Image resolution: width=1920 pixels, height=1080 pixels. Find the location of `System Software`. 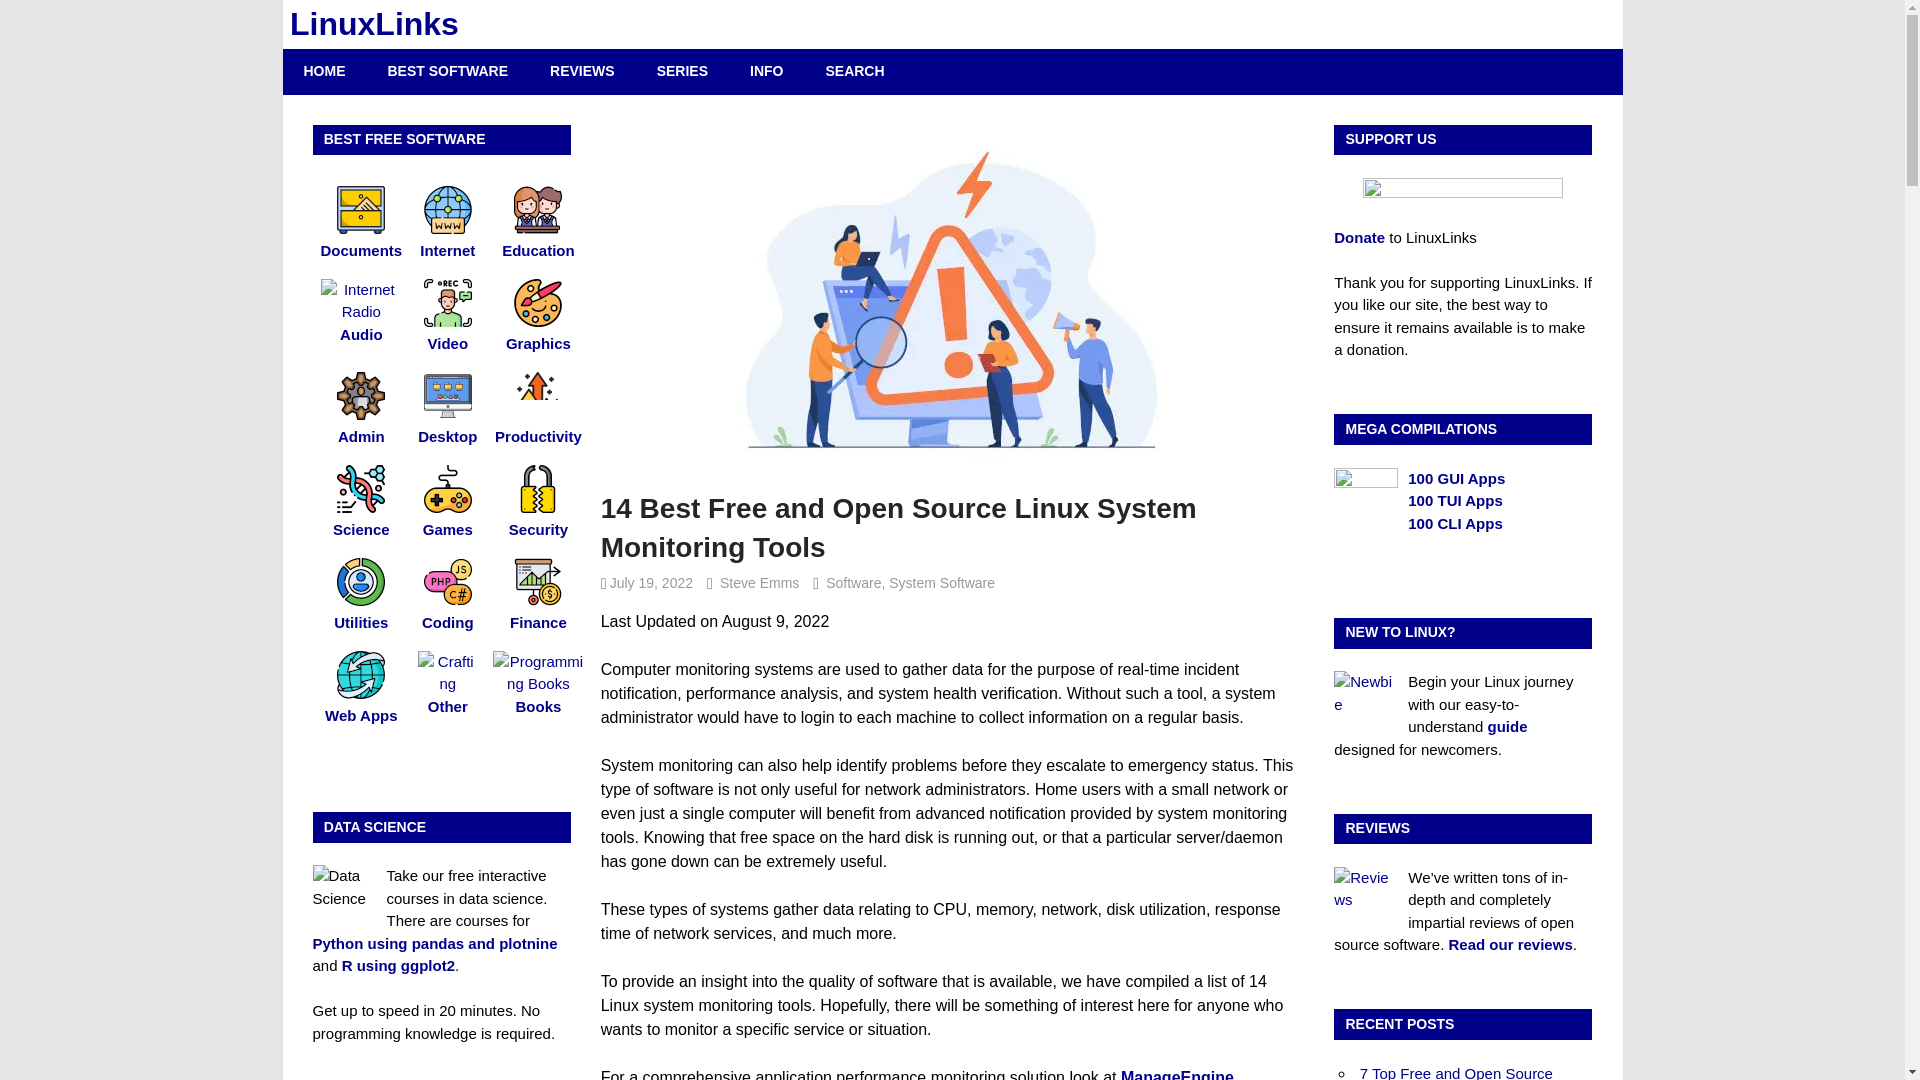

System Software is located at coordinates (941, 582).